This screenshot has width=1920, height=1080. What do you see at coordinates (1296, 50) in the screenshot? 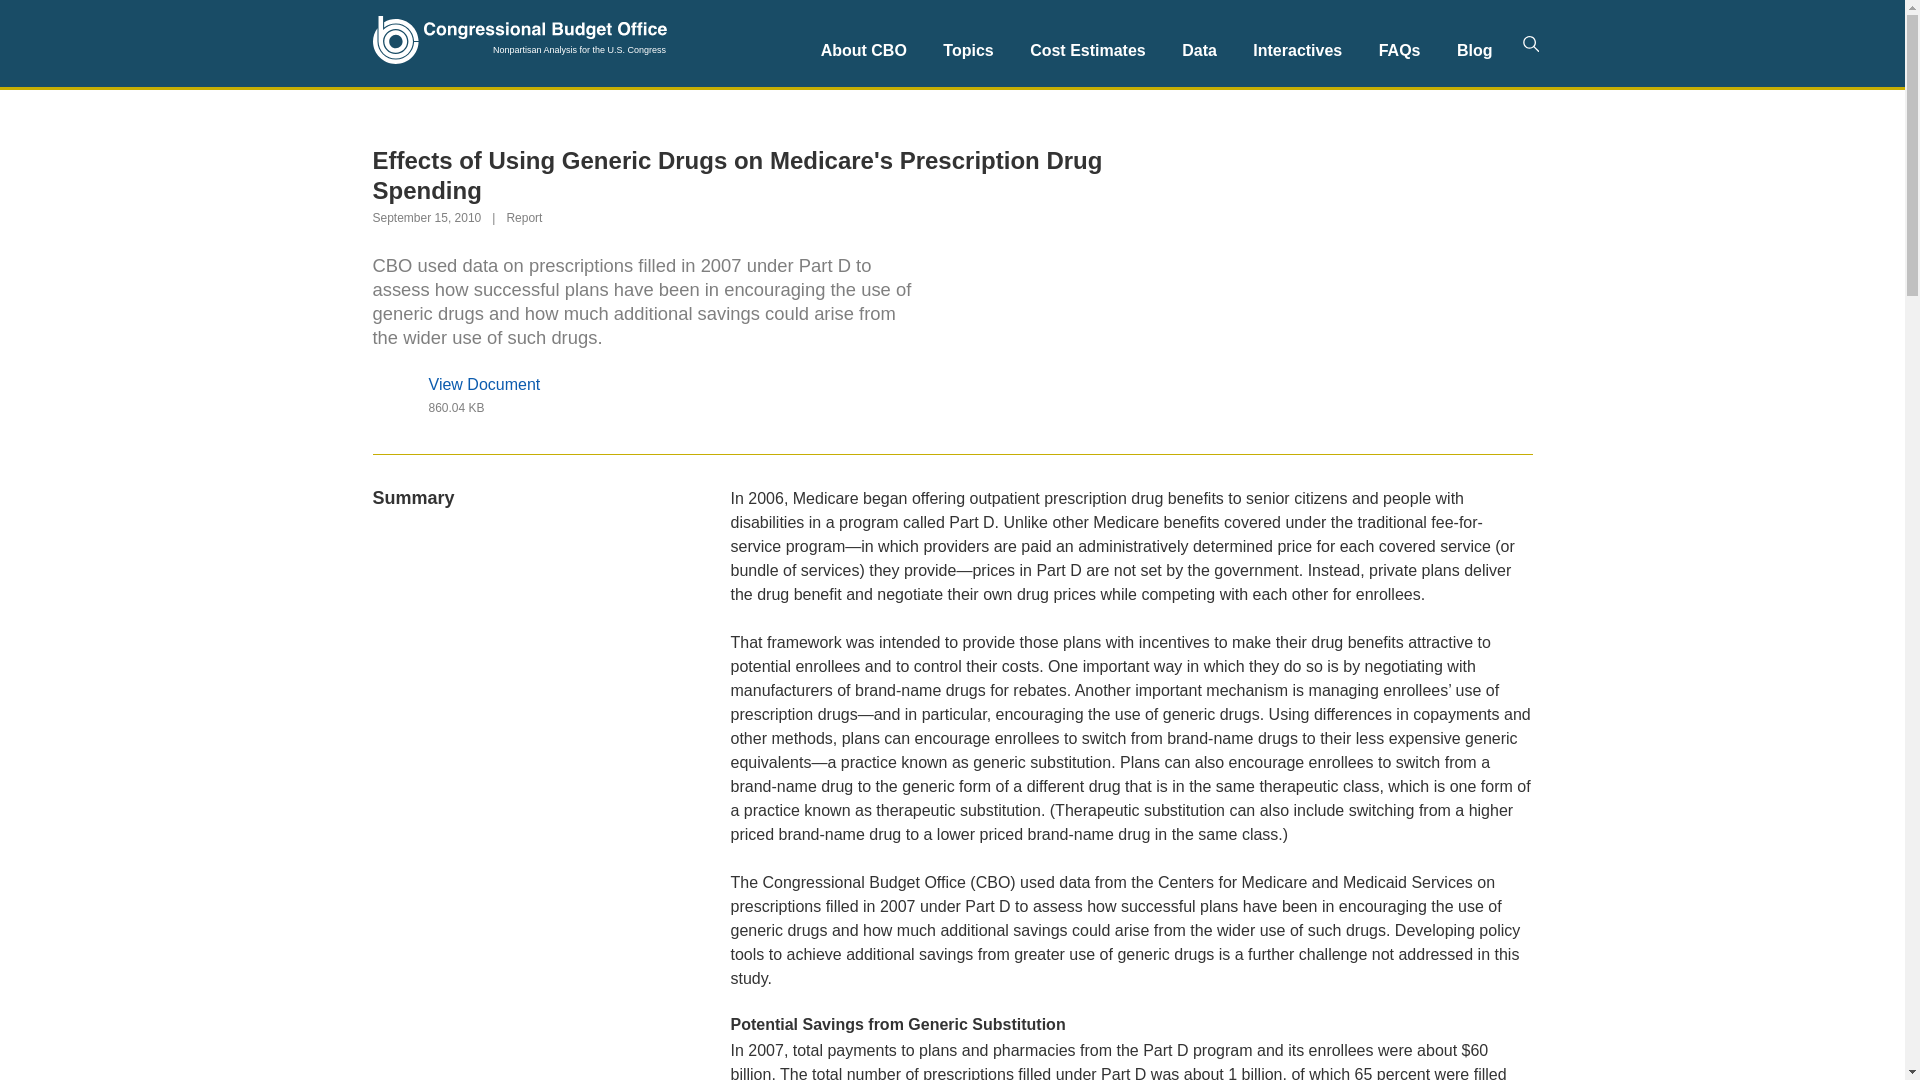
I see `Interactives` at bounding box center [1296, 50].